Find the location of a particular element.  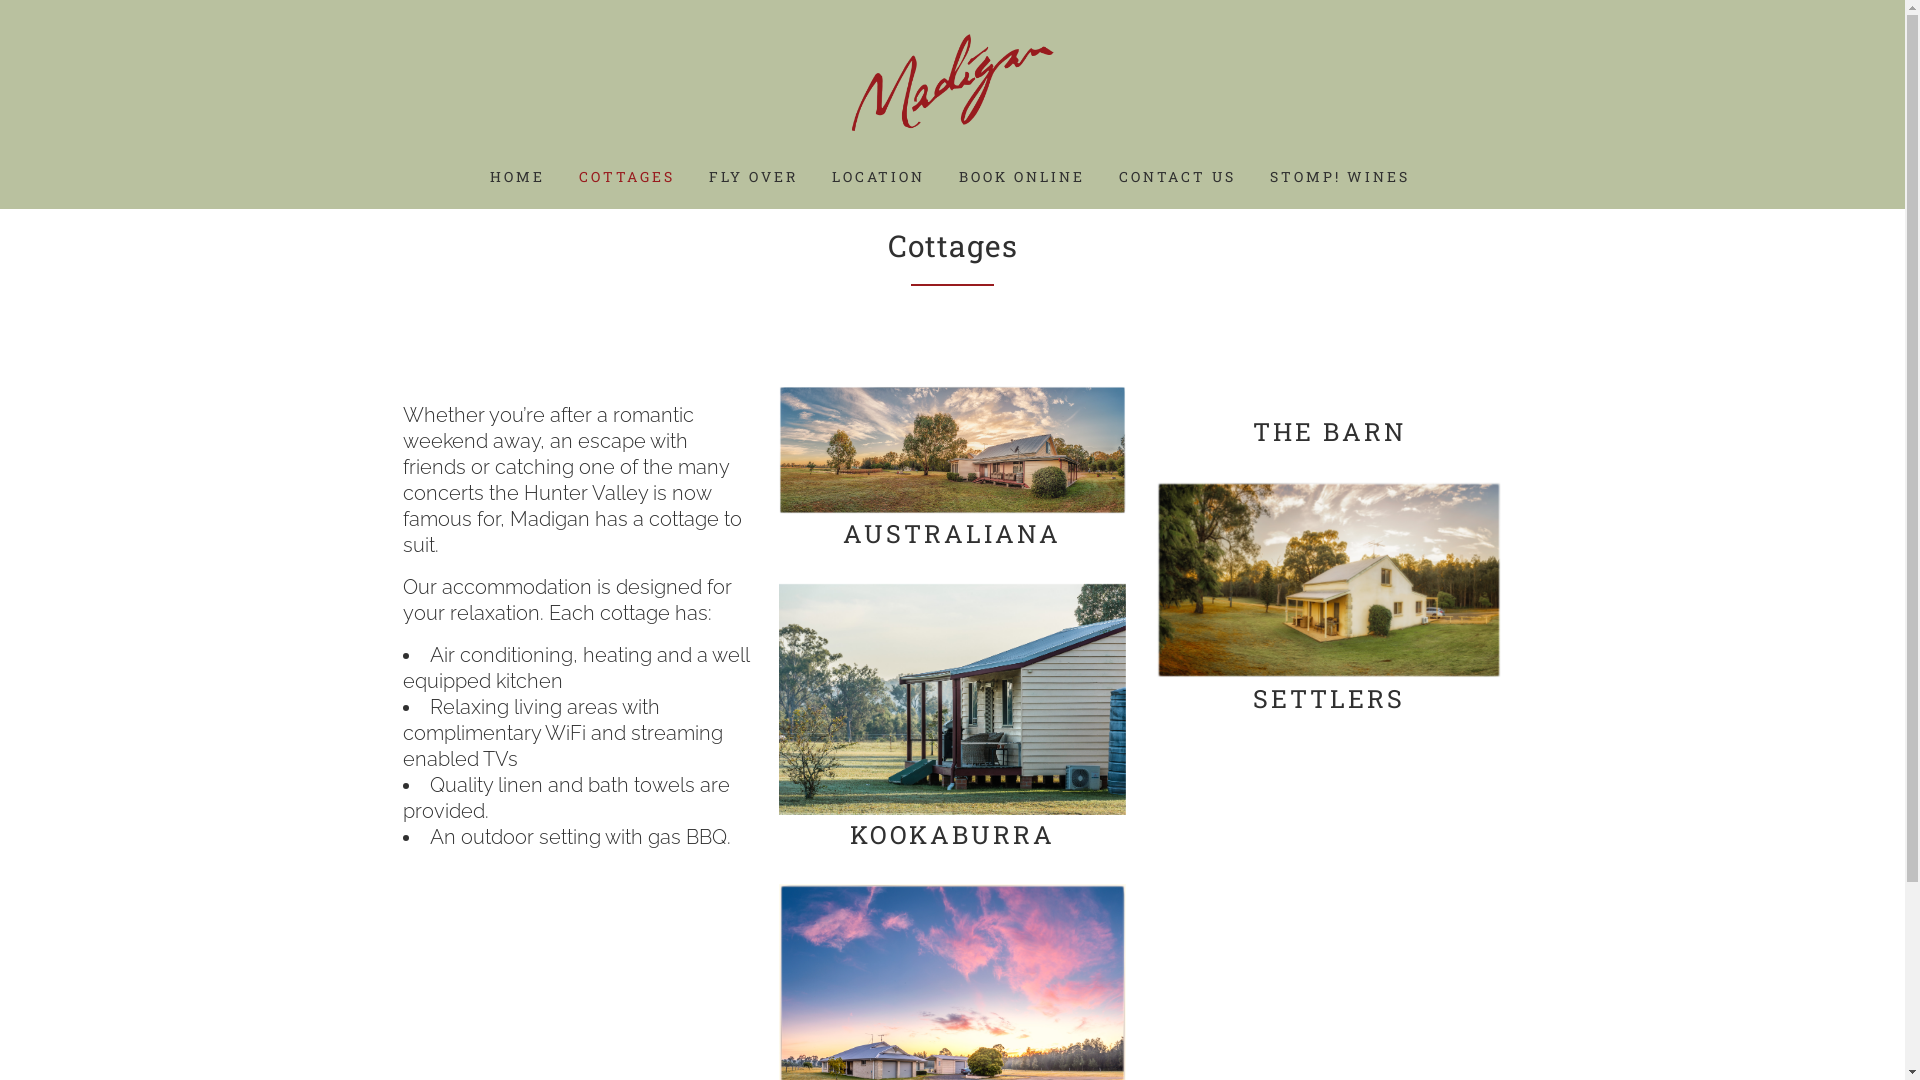

CONTACT US is located at coordinates (1178, 177).